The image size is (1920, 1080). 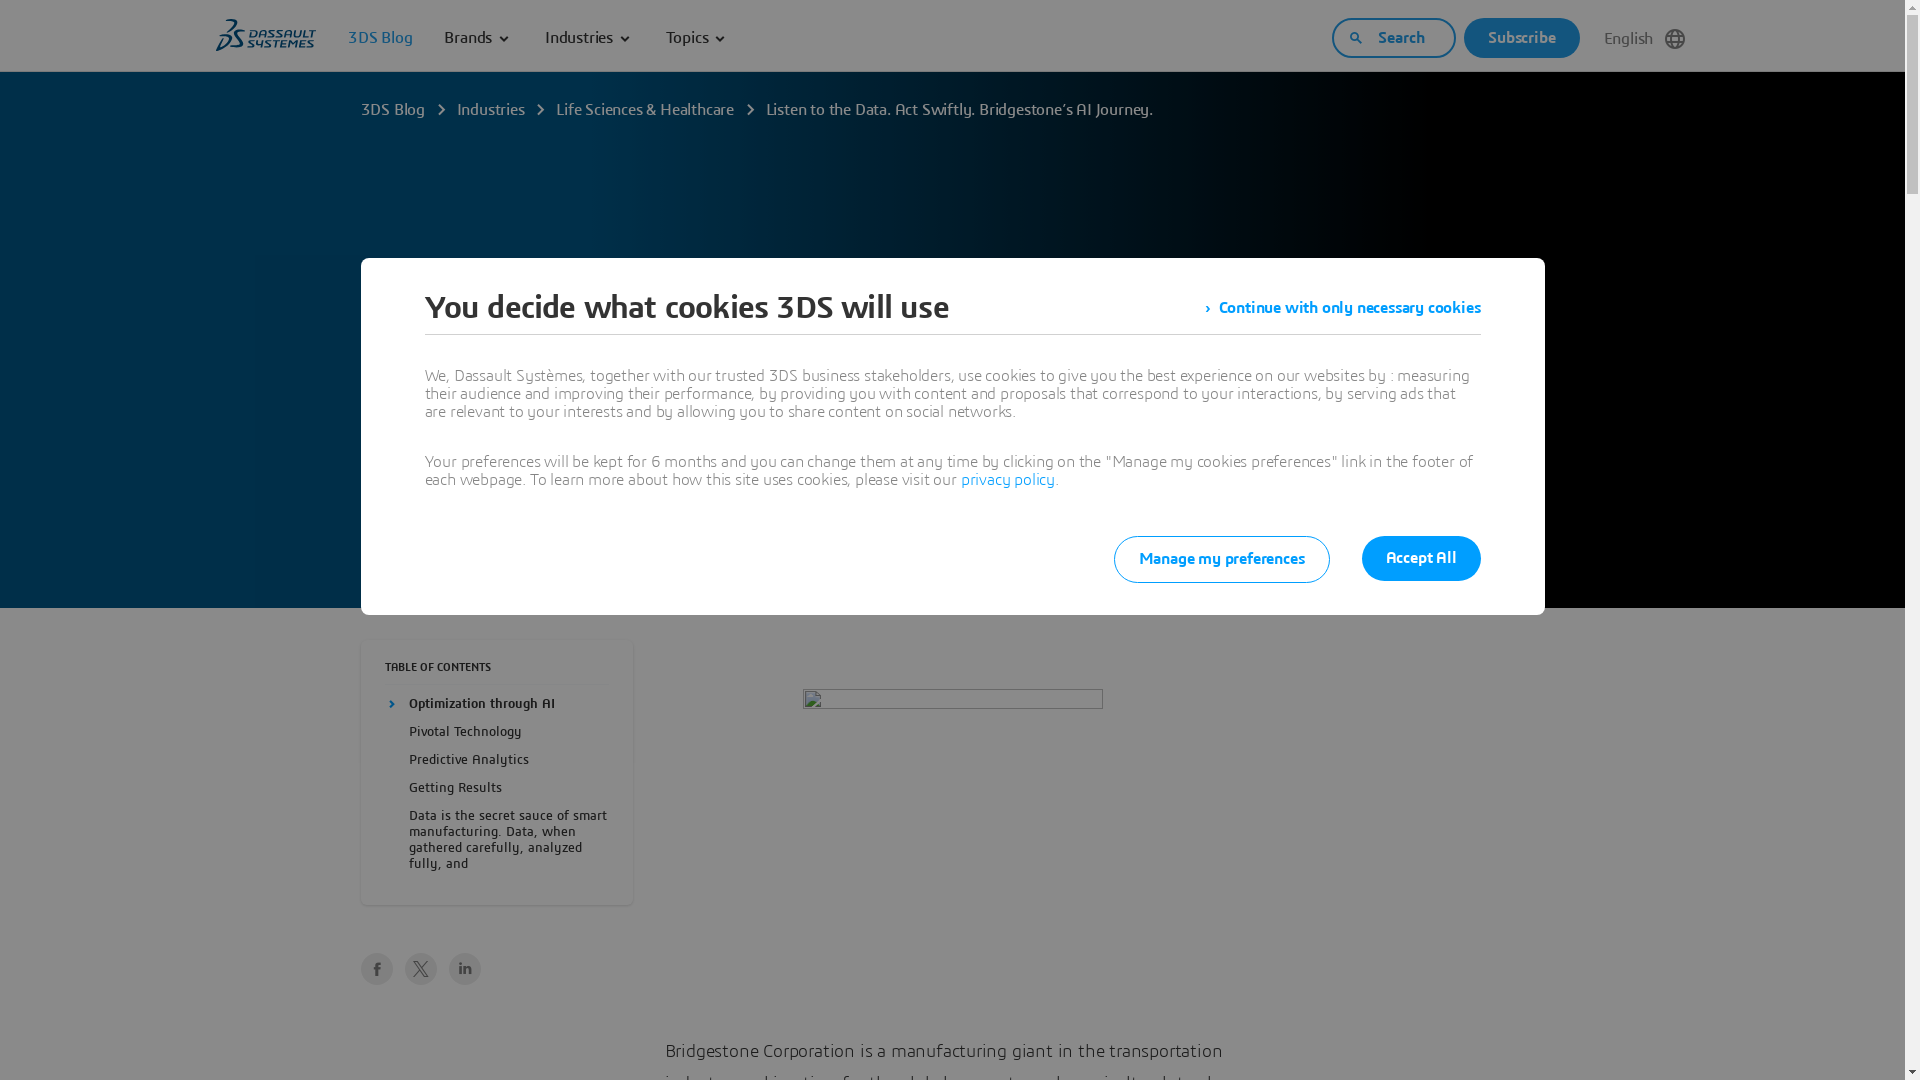 What do you see at coordinates (468, 760) in the screenshot?
I see `Predictive Analytics` at bounding box center [468, 760].